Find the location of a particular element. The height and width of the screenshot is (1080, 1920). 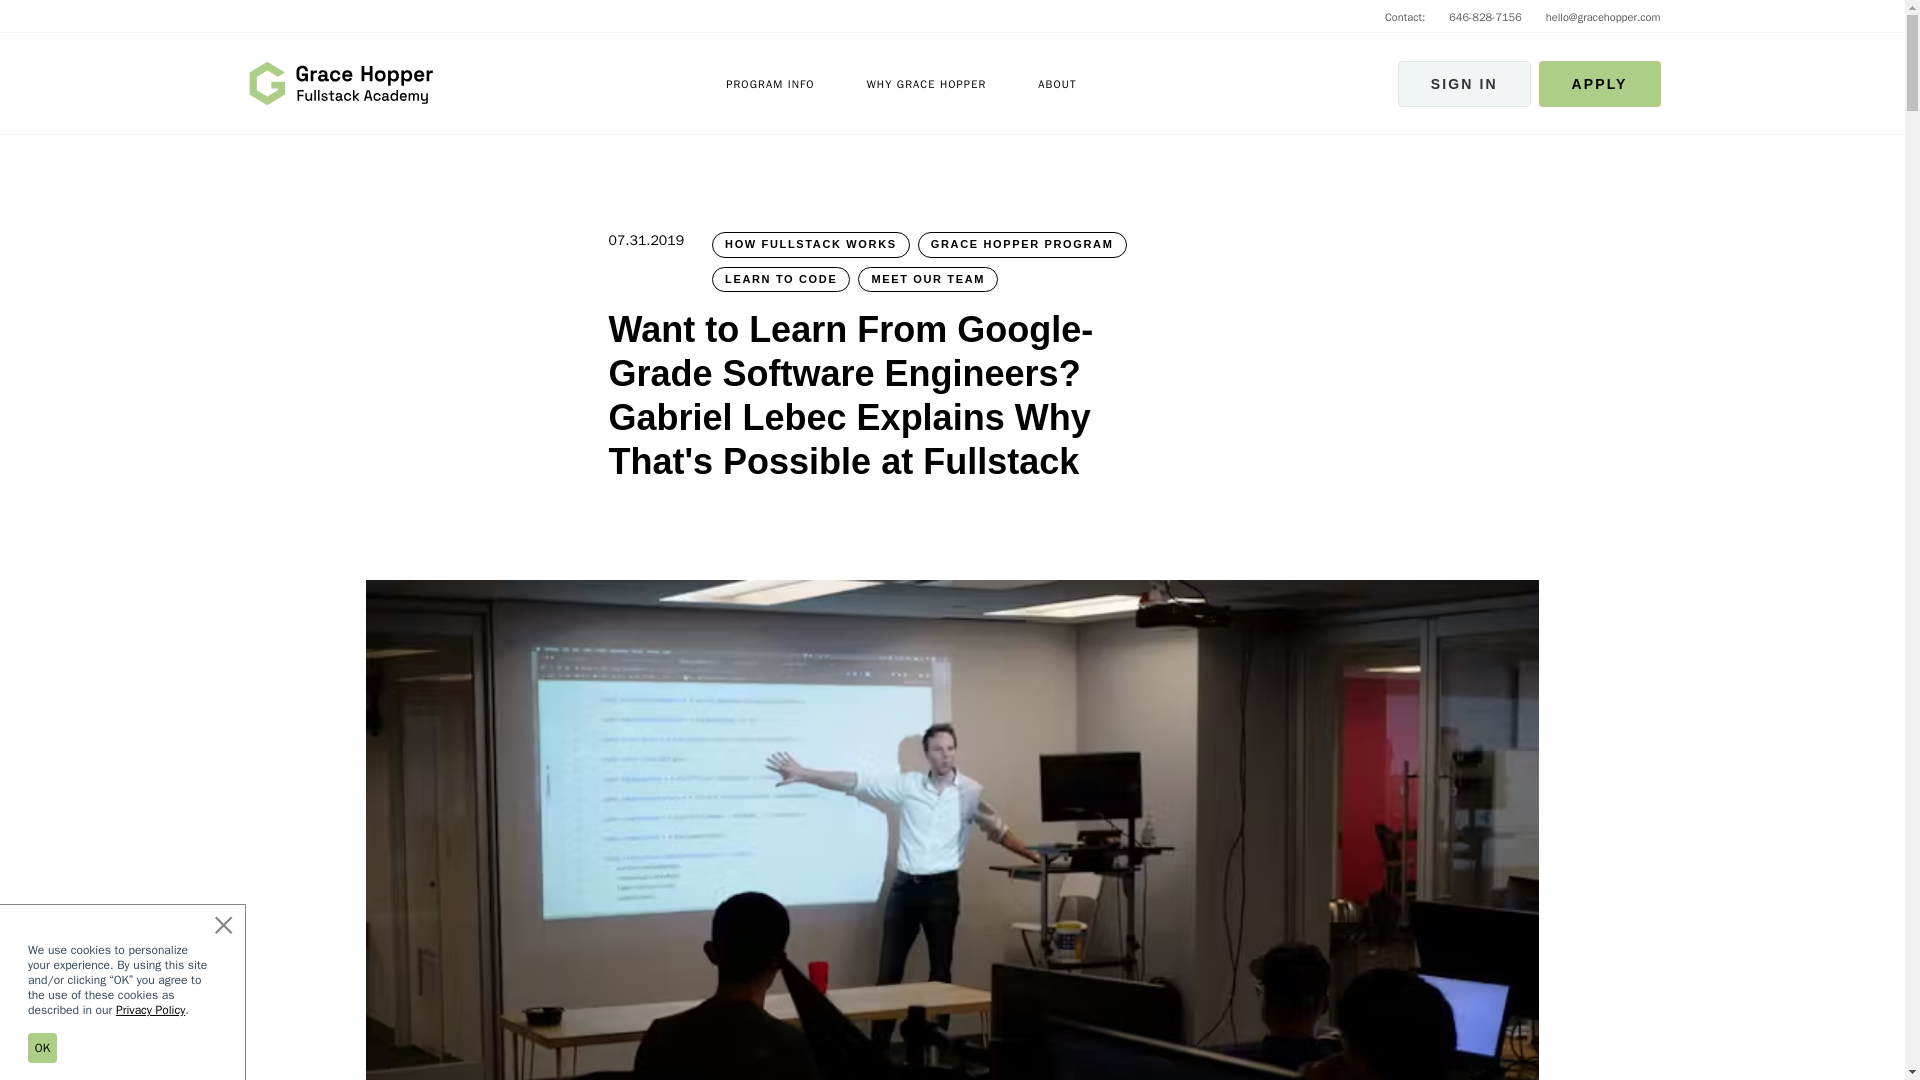

SIGN IN is located at coordinates (1464, 82).